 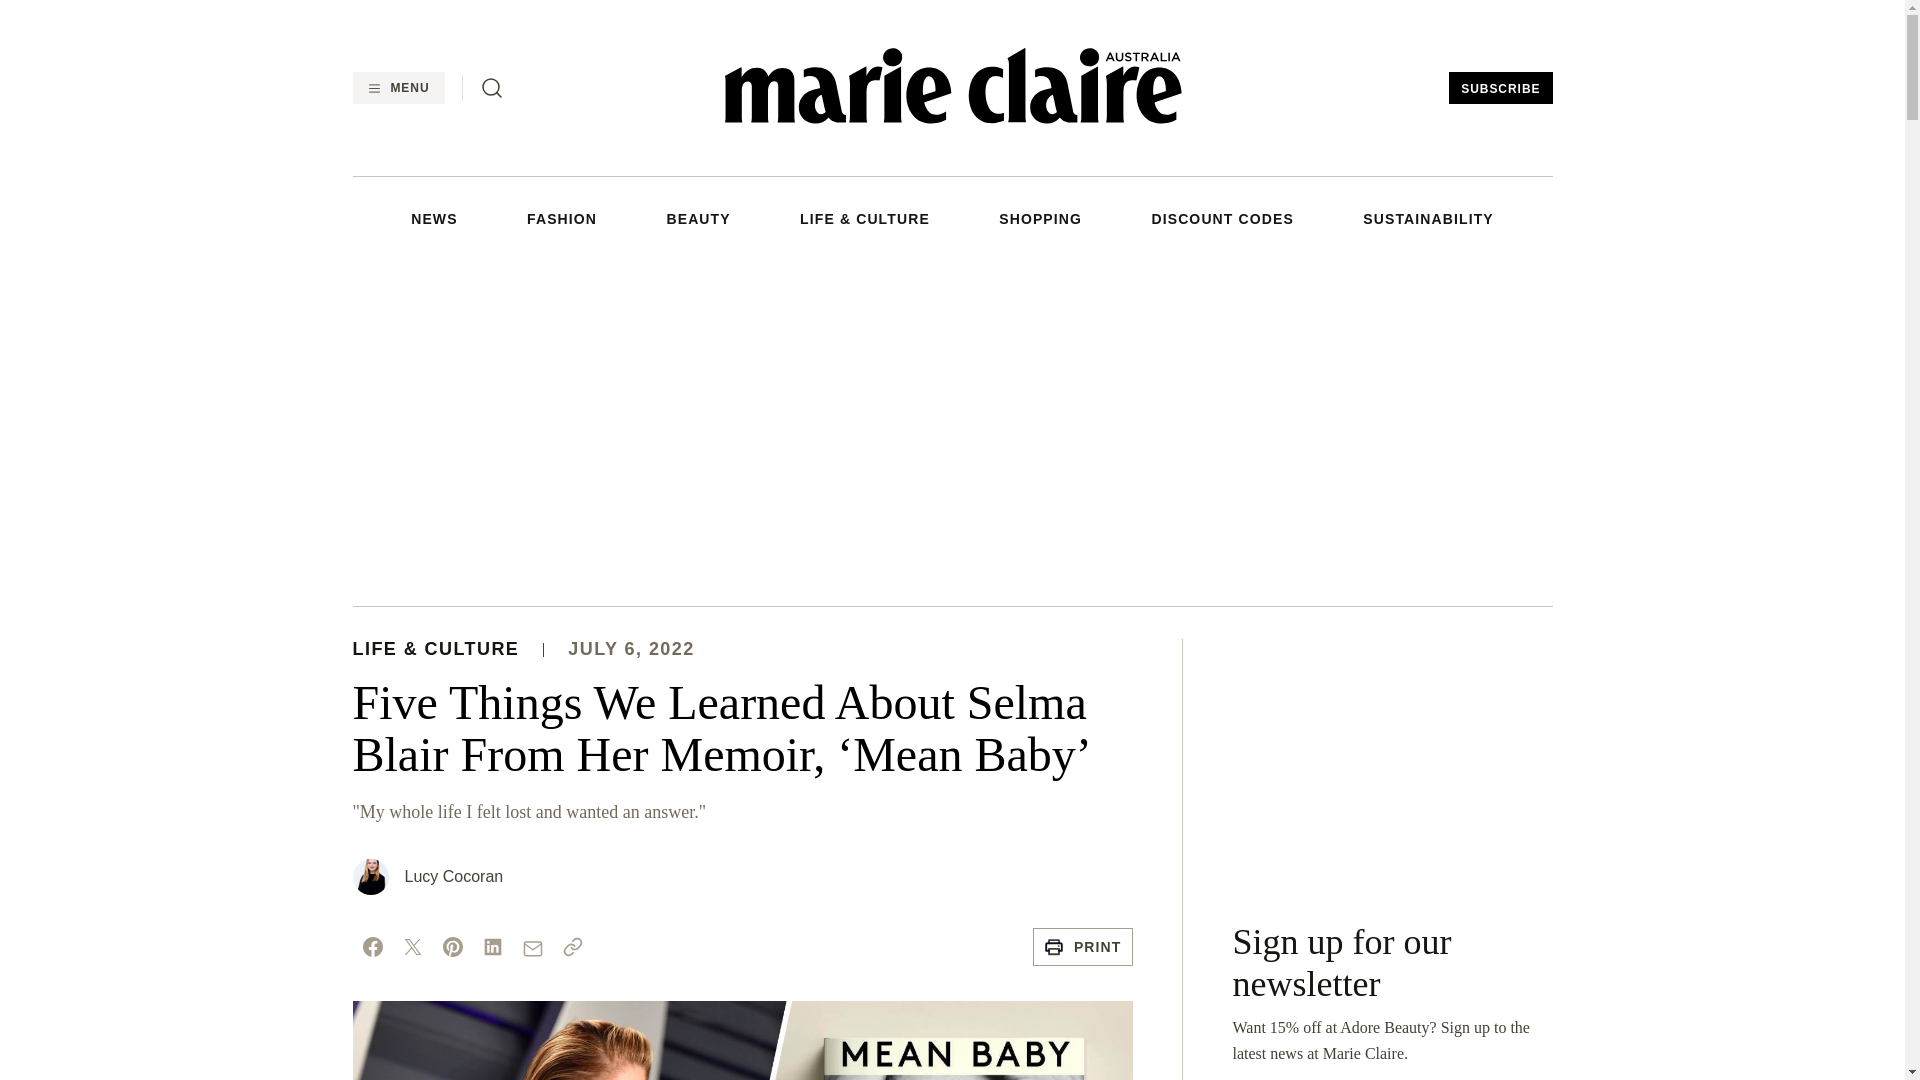 What do you see at coordinates (1392, 764) in the screenshot?
I see `3rd party ad content` at bounding box center [1392, 764].